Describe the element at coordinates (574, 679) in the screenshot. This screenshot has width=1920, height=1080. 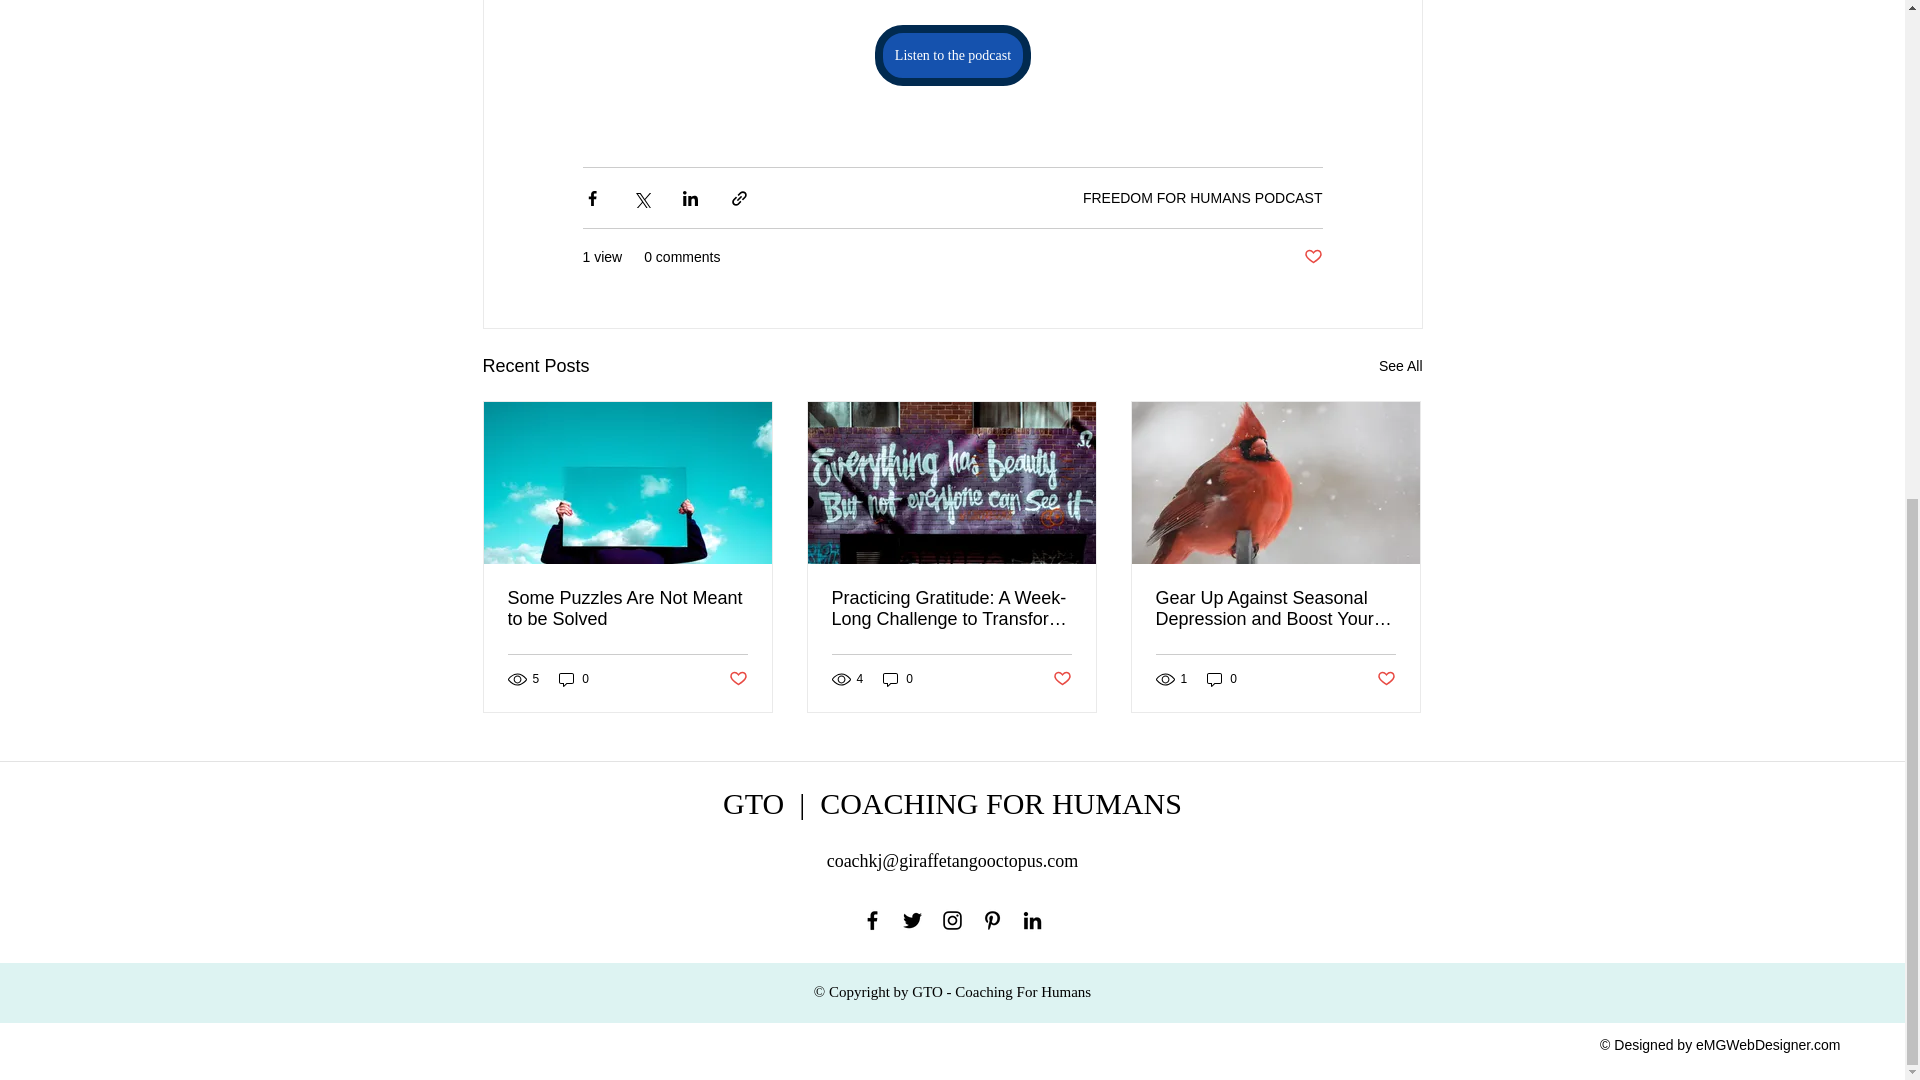
I see `0` at that location.